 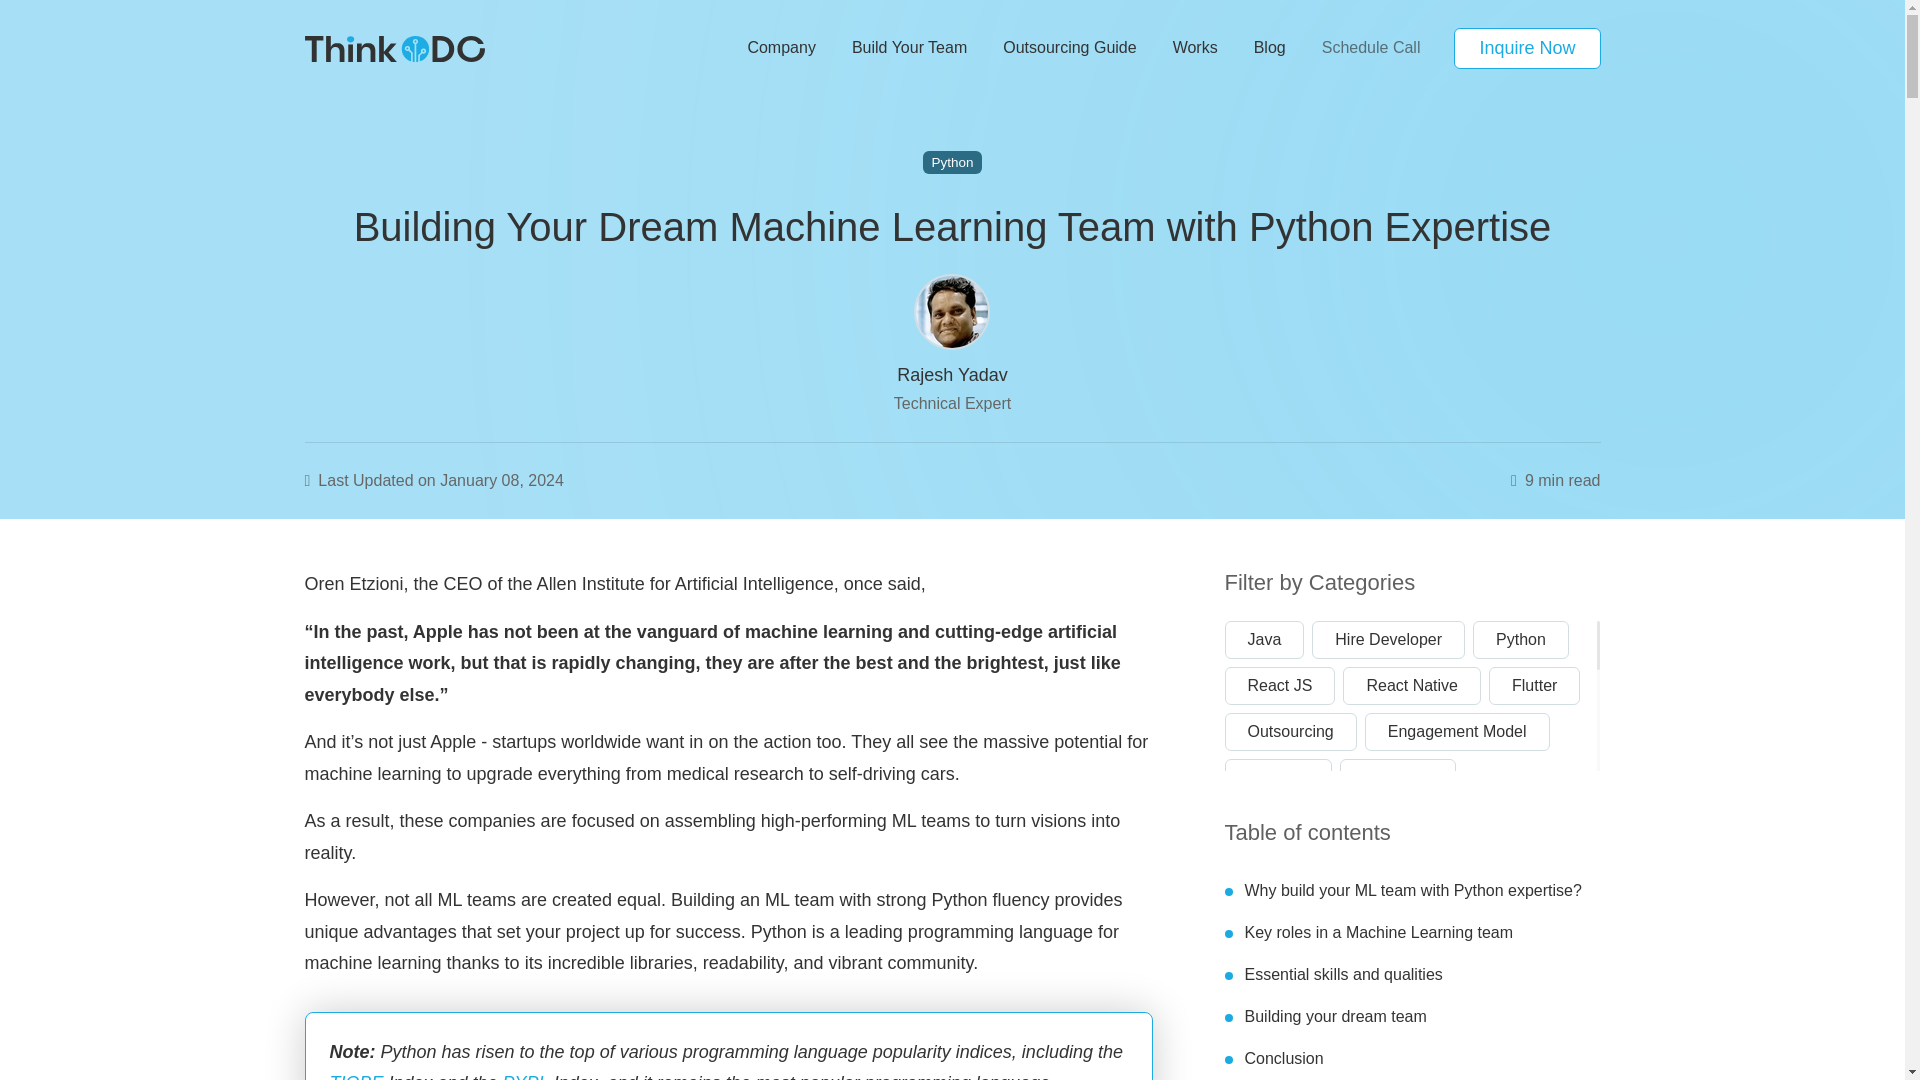 What do you see at coordinates (1272, 915) in the screenshot?
I see `Vue JS` at bounding box center [1272, 915].